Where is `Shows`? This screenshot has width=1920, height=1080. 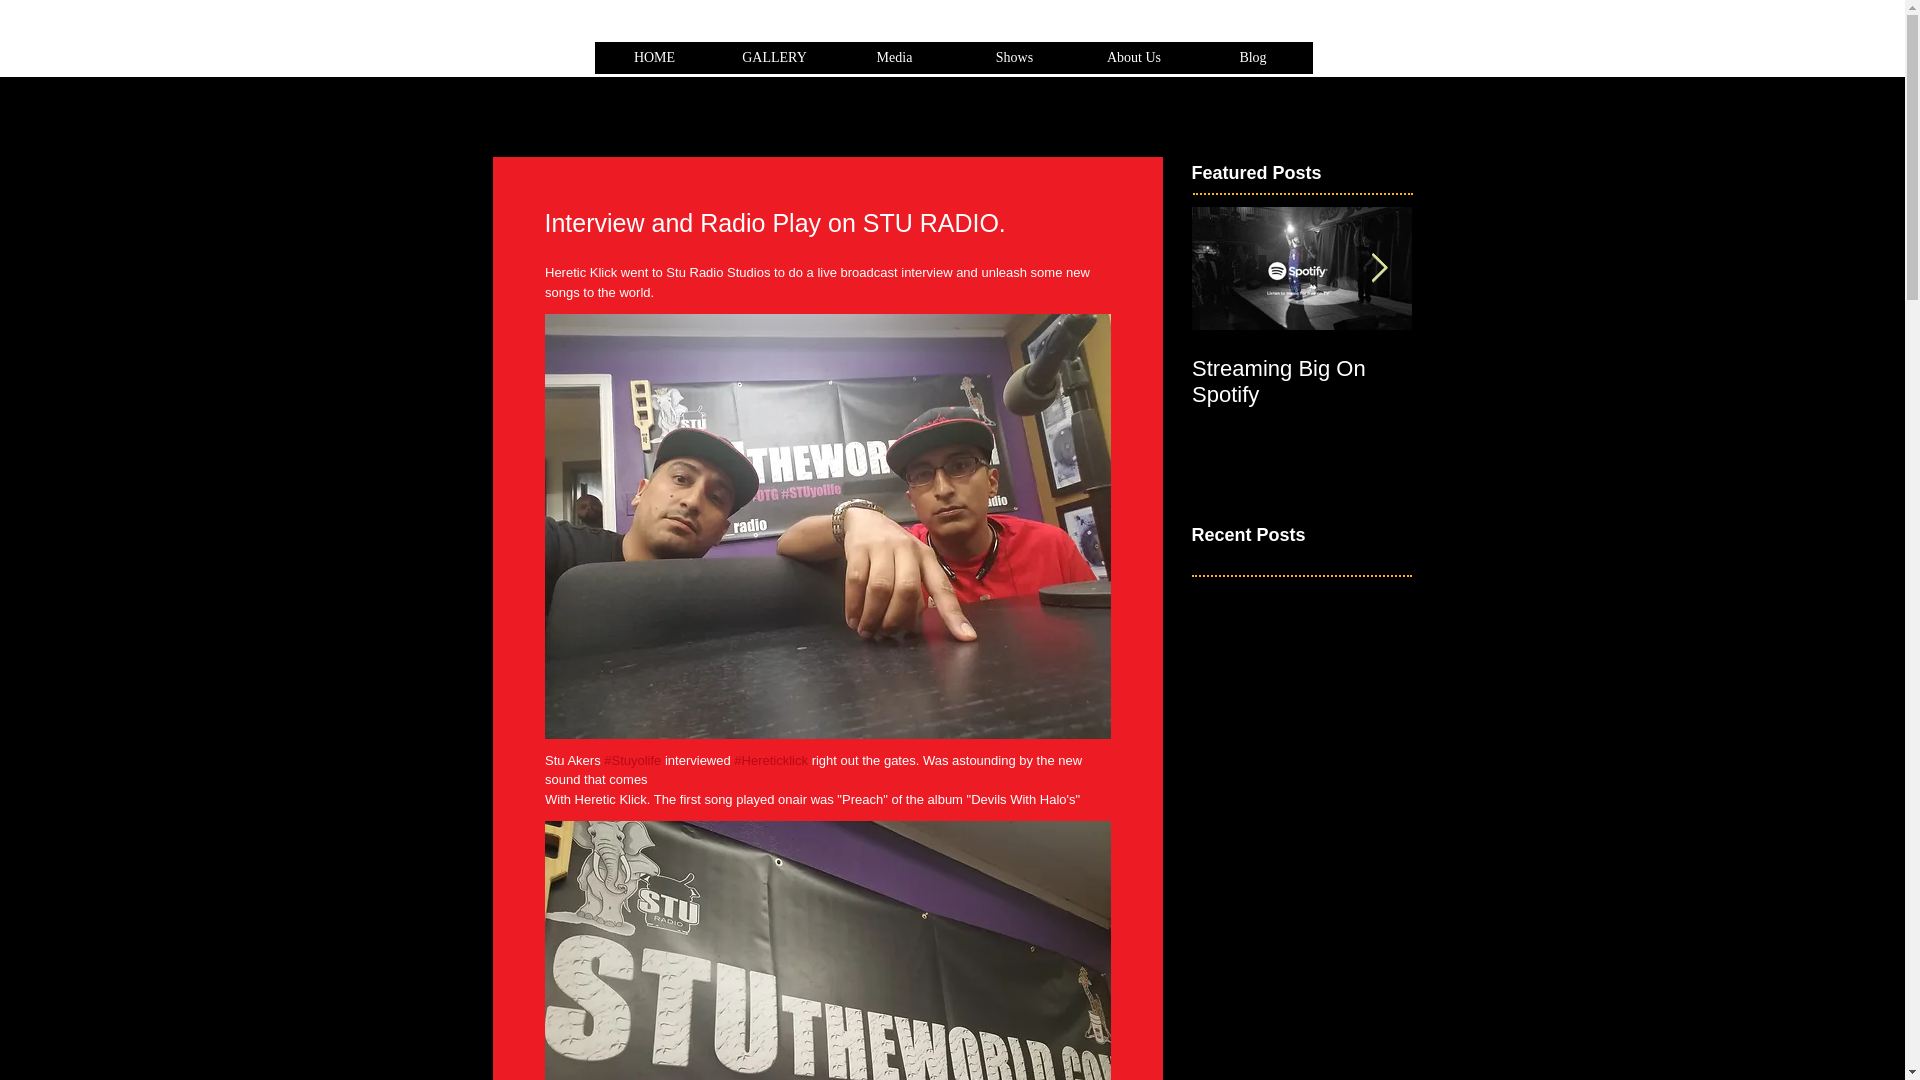 Shows is located at coordinates (1014, 64).